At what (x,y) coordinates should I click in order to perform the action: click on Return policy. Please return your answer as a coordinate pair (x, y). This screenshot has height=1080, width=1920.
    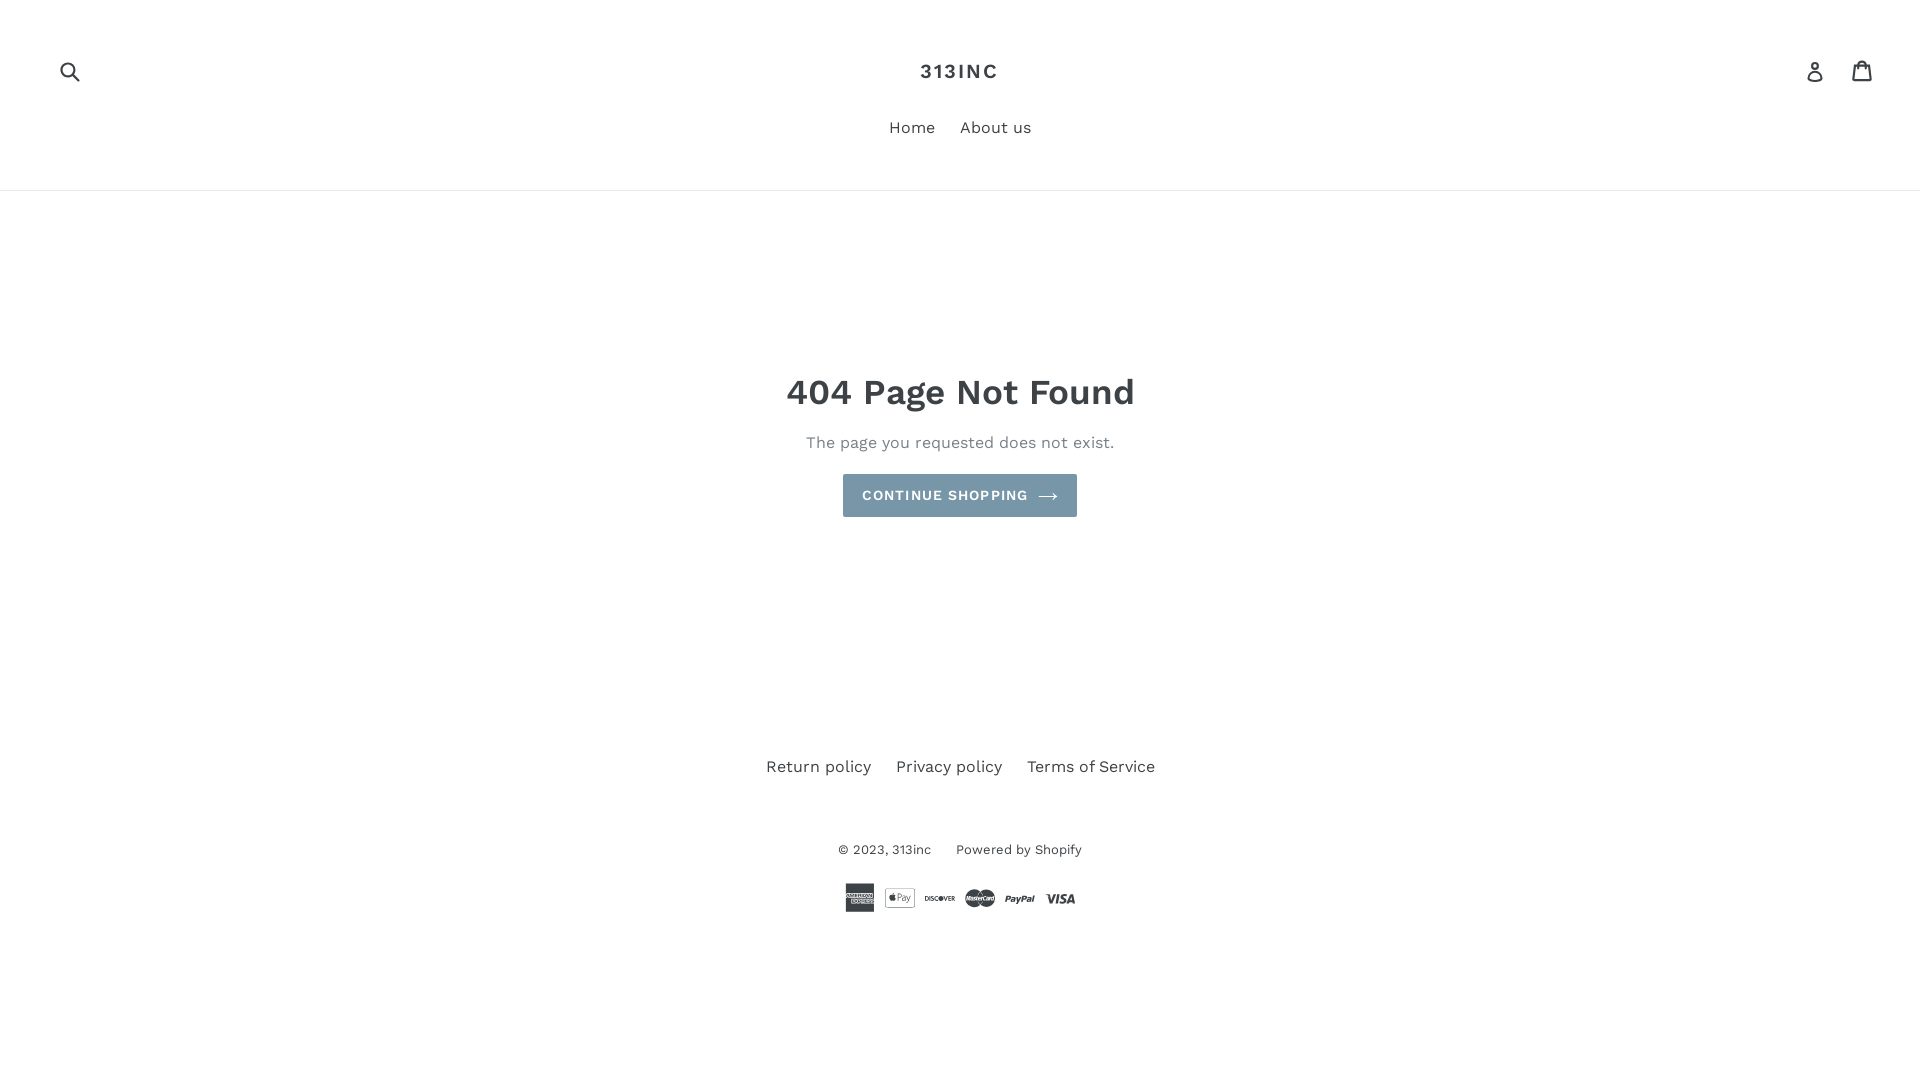
    Looking at the image, I should click on (818, 766).